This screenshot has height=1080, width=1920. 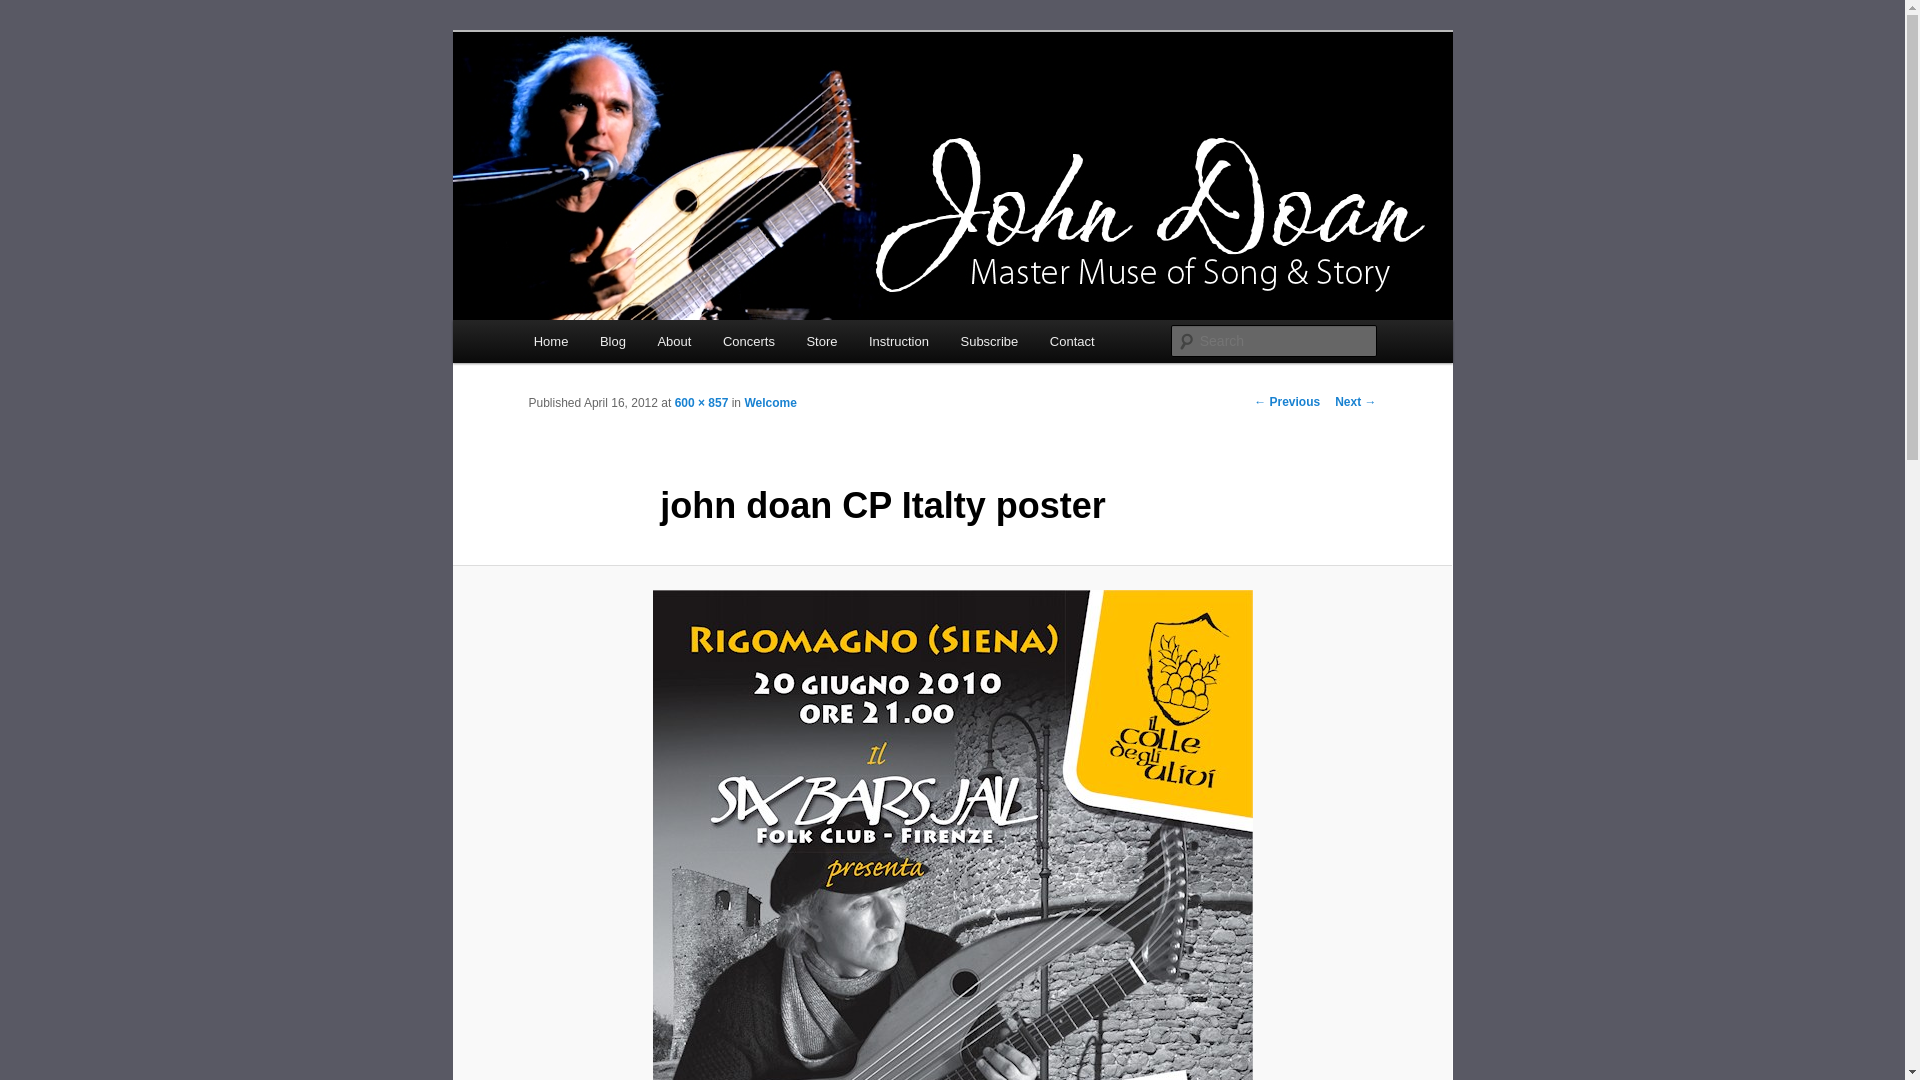 I want to click on Blog, so click(x=612, y=340).